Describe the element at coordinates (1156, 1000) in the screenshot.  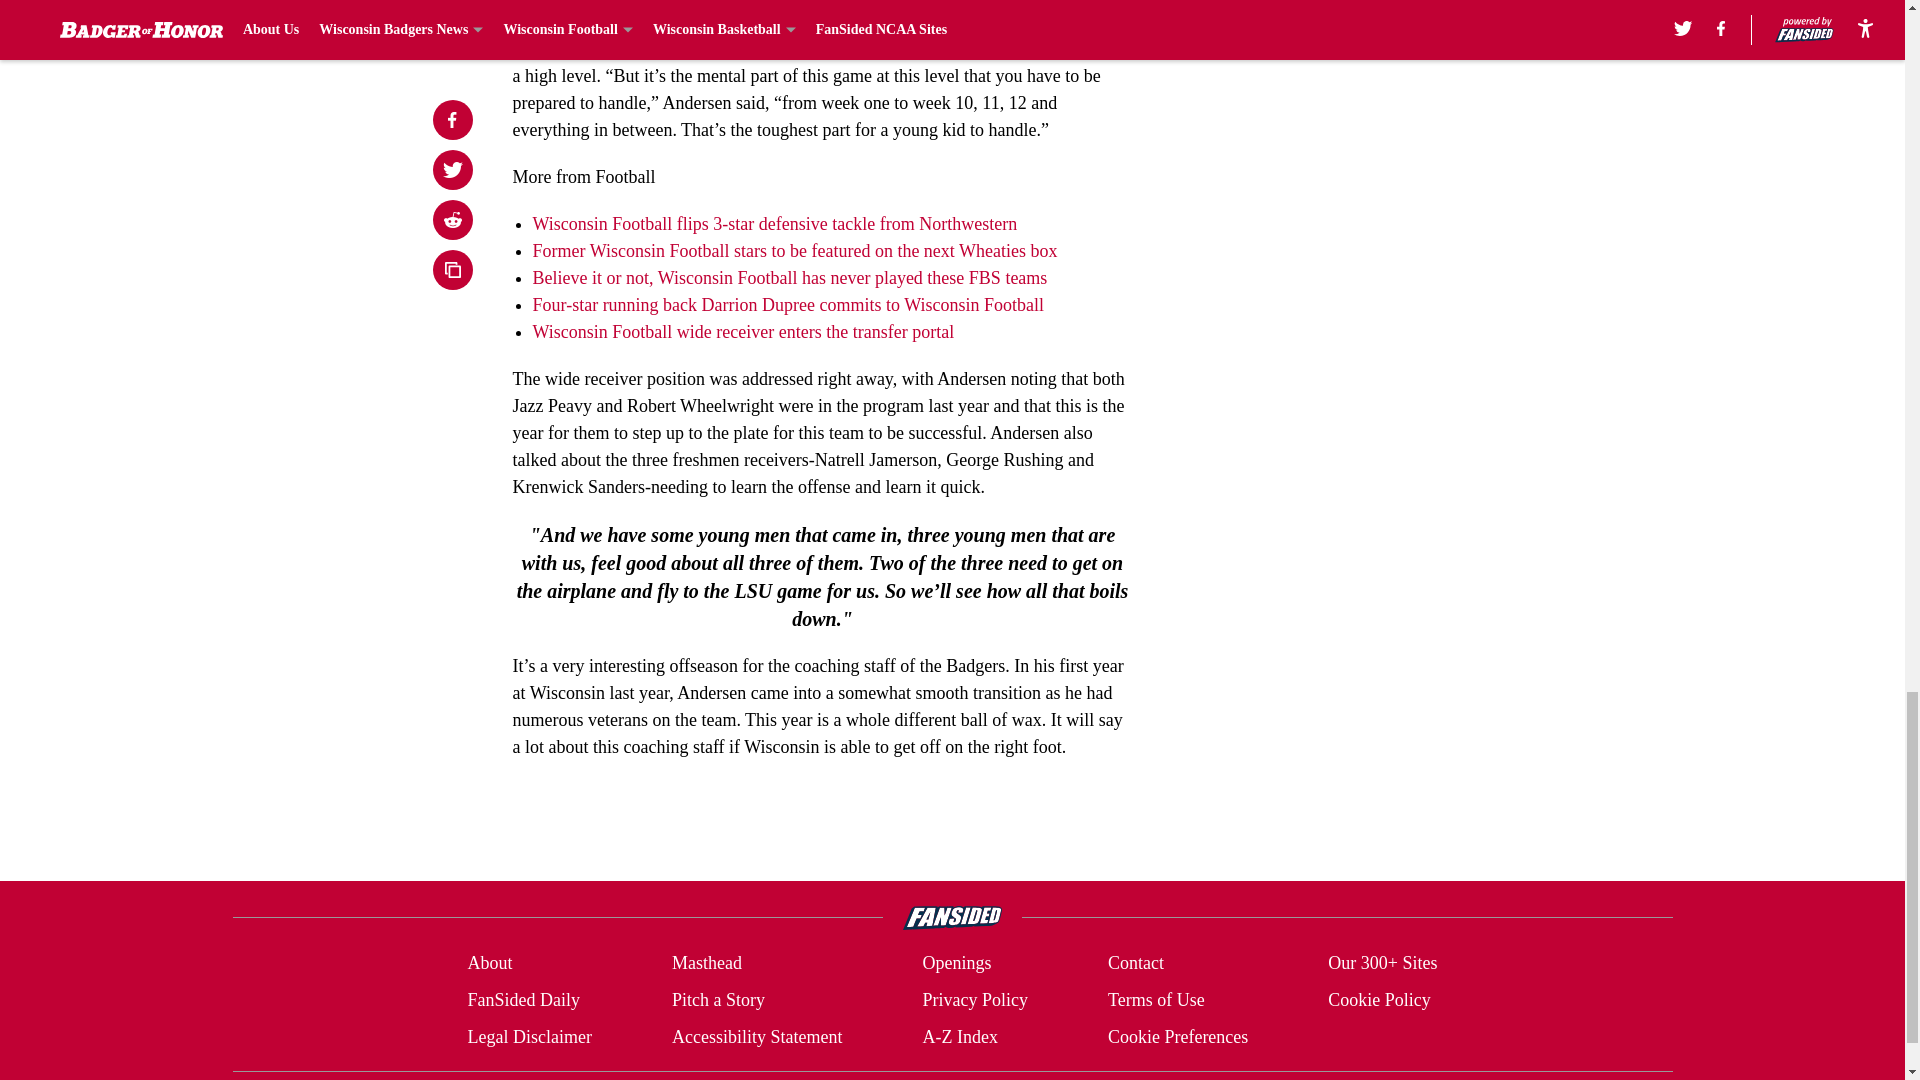
I see `Terms of Use` at that location.